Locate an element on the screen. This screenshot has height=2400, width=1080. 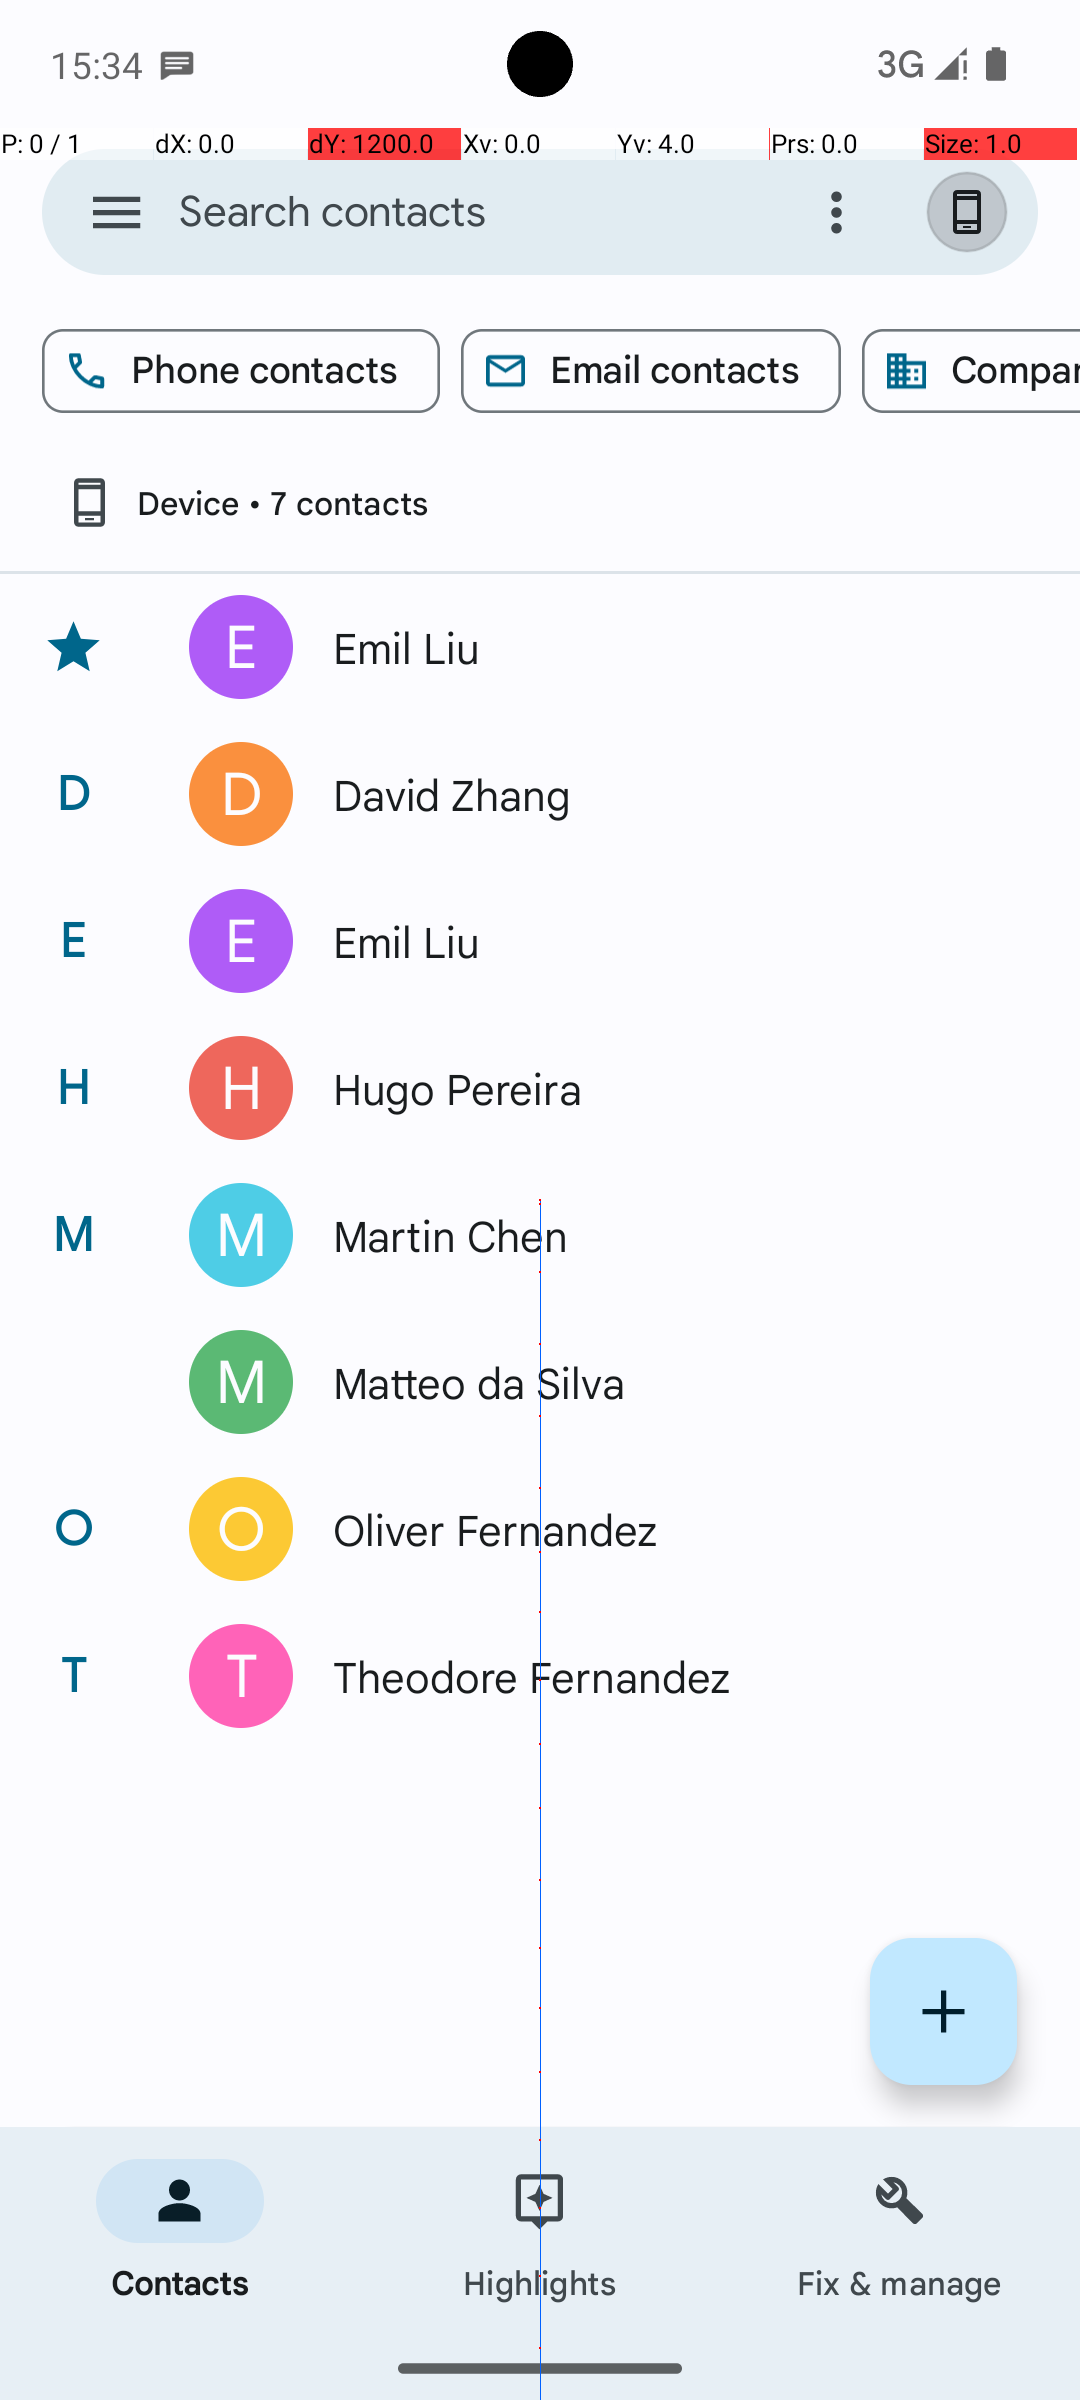
Theodore Fernandez is located at coordinates (664, 1676).